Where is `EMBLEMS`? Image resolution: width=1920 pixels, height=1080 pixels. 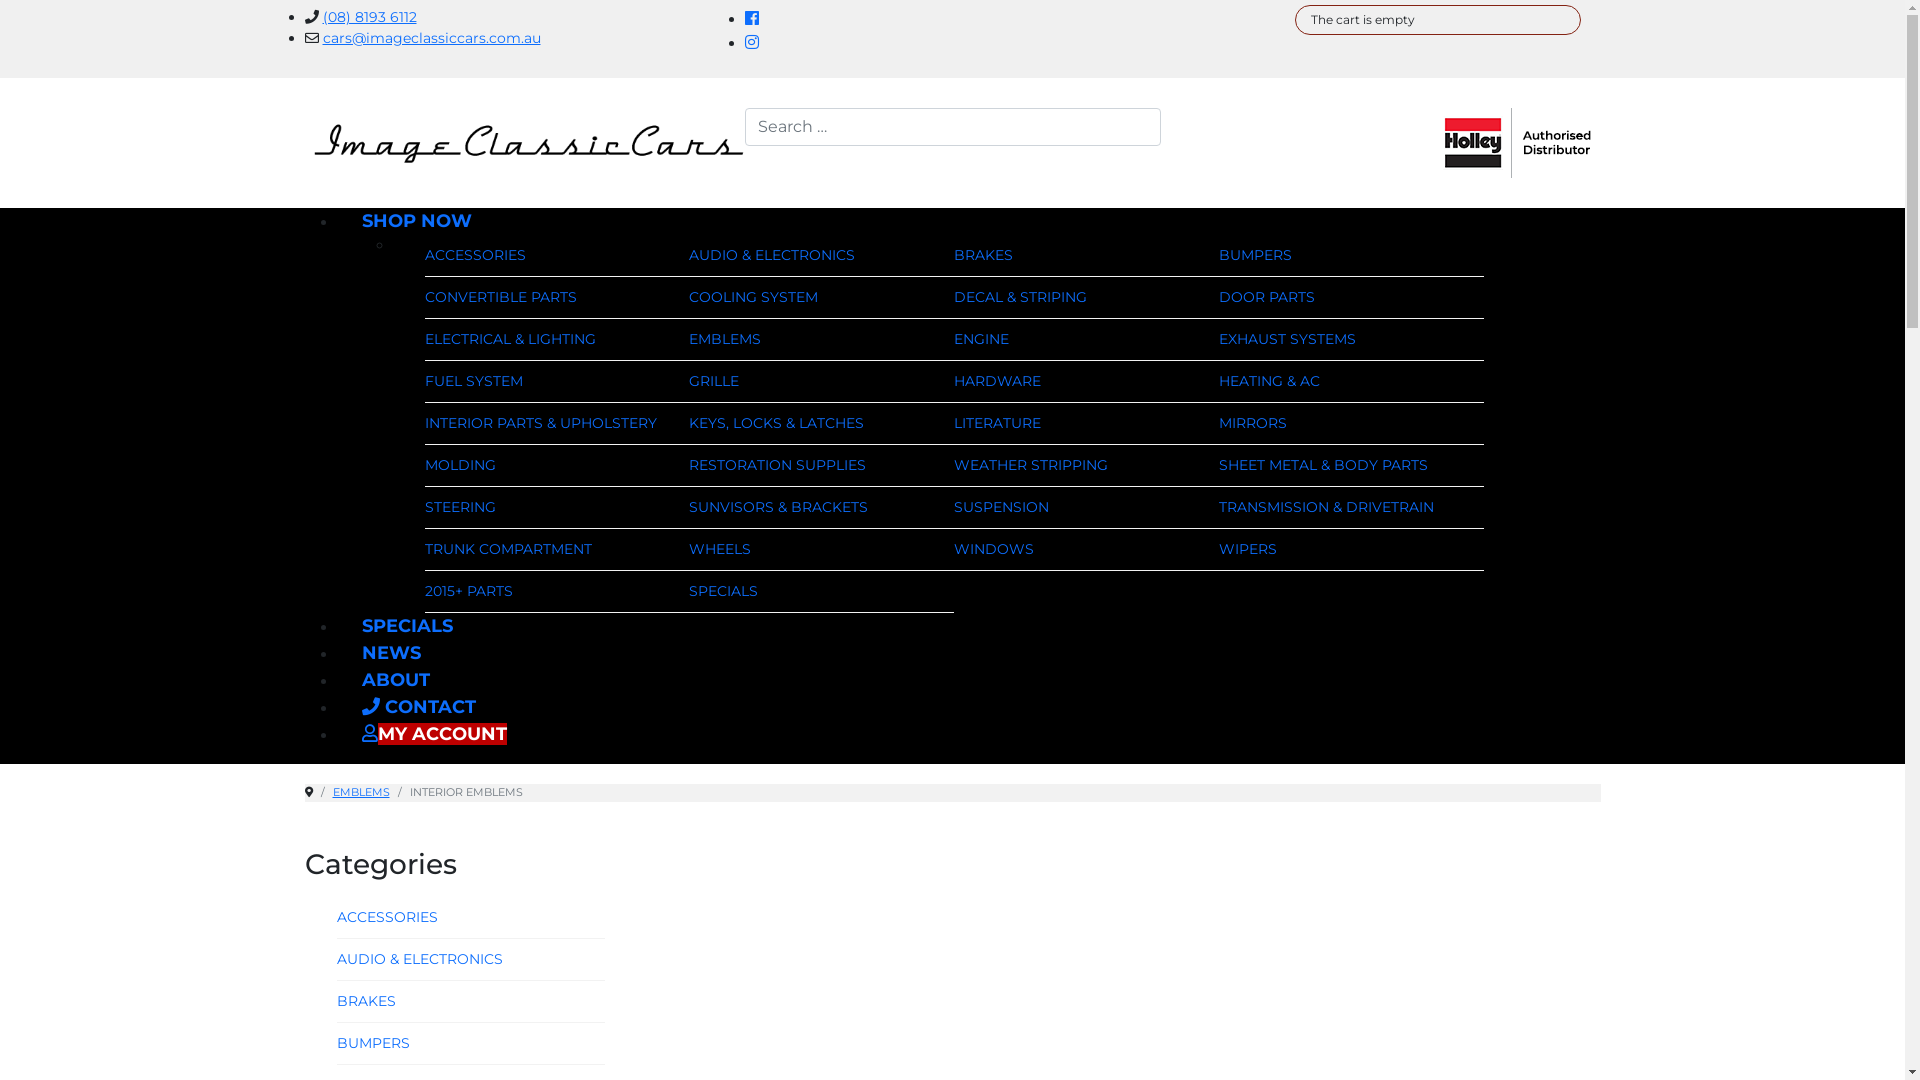 EMBLEMS is located at coordinates (725, 339).